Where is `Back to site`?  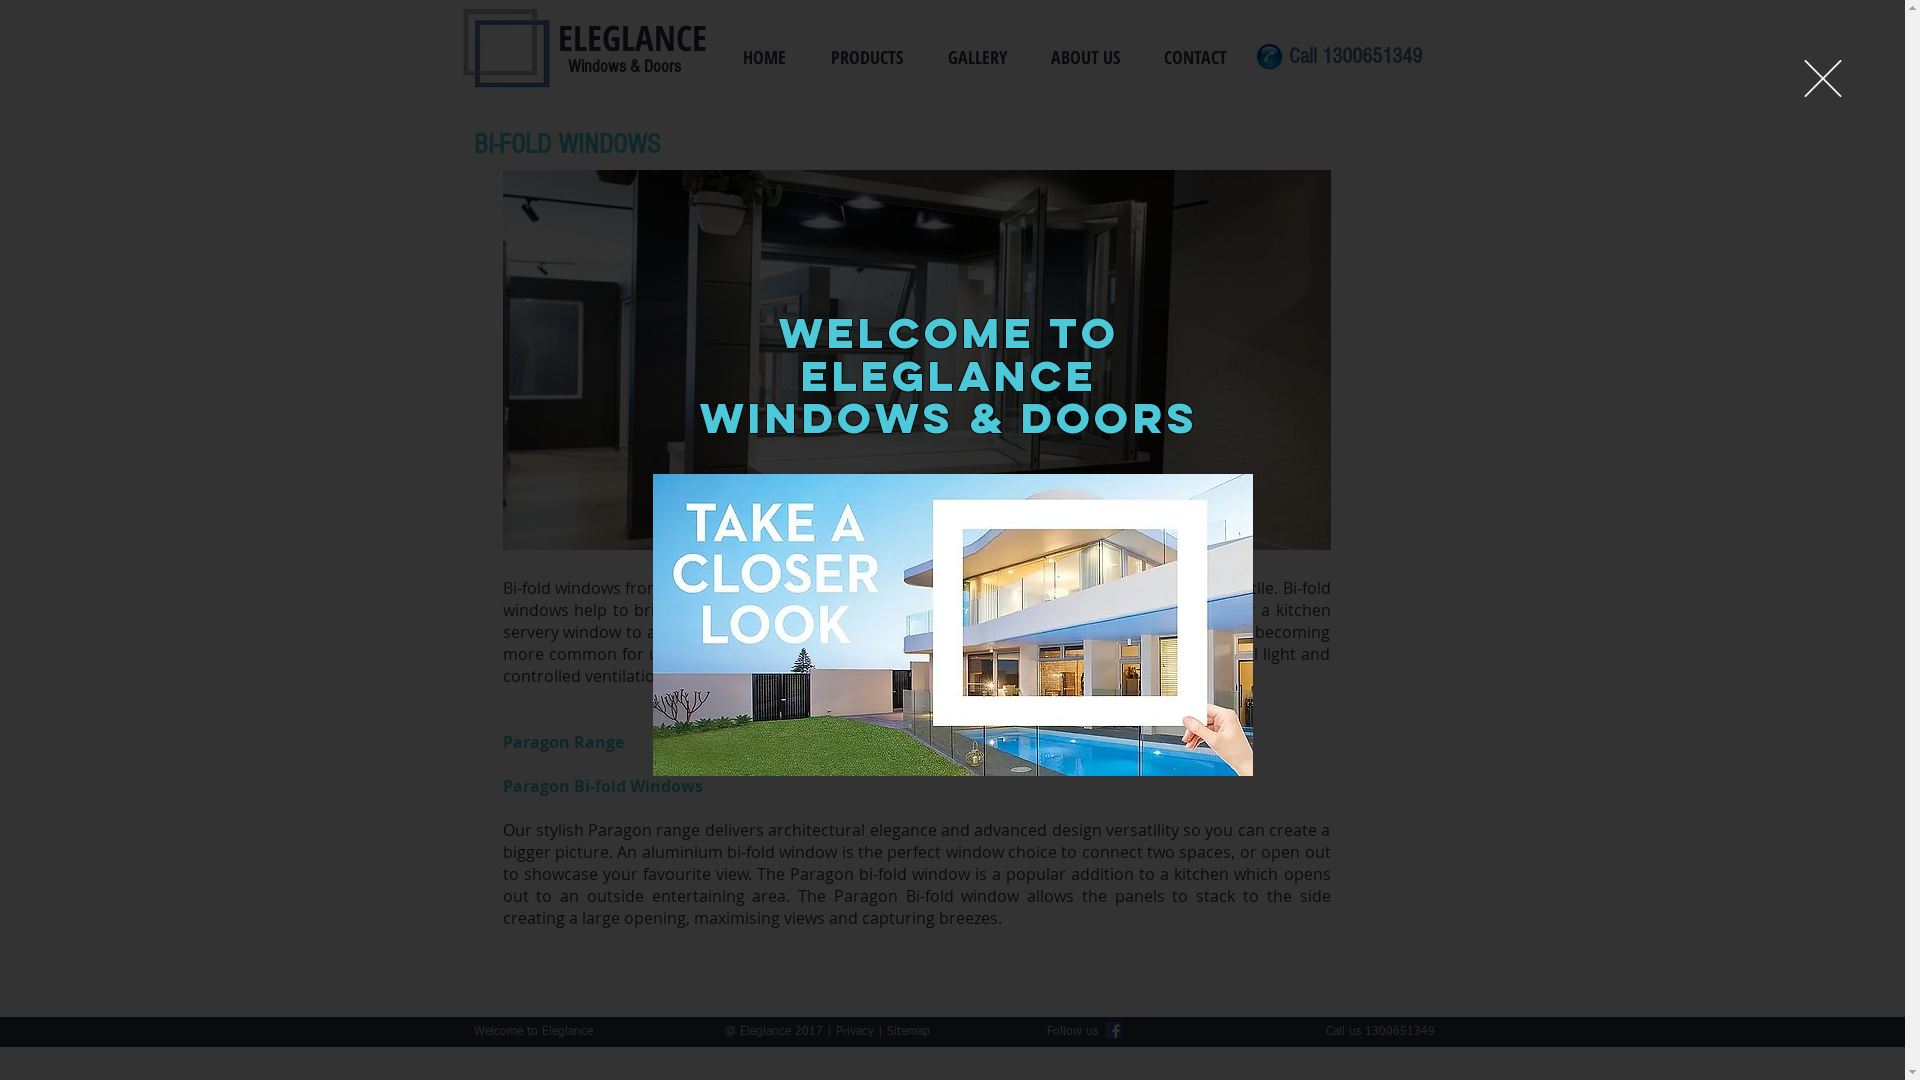
Back to site is located at coordinates (1823, 78).